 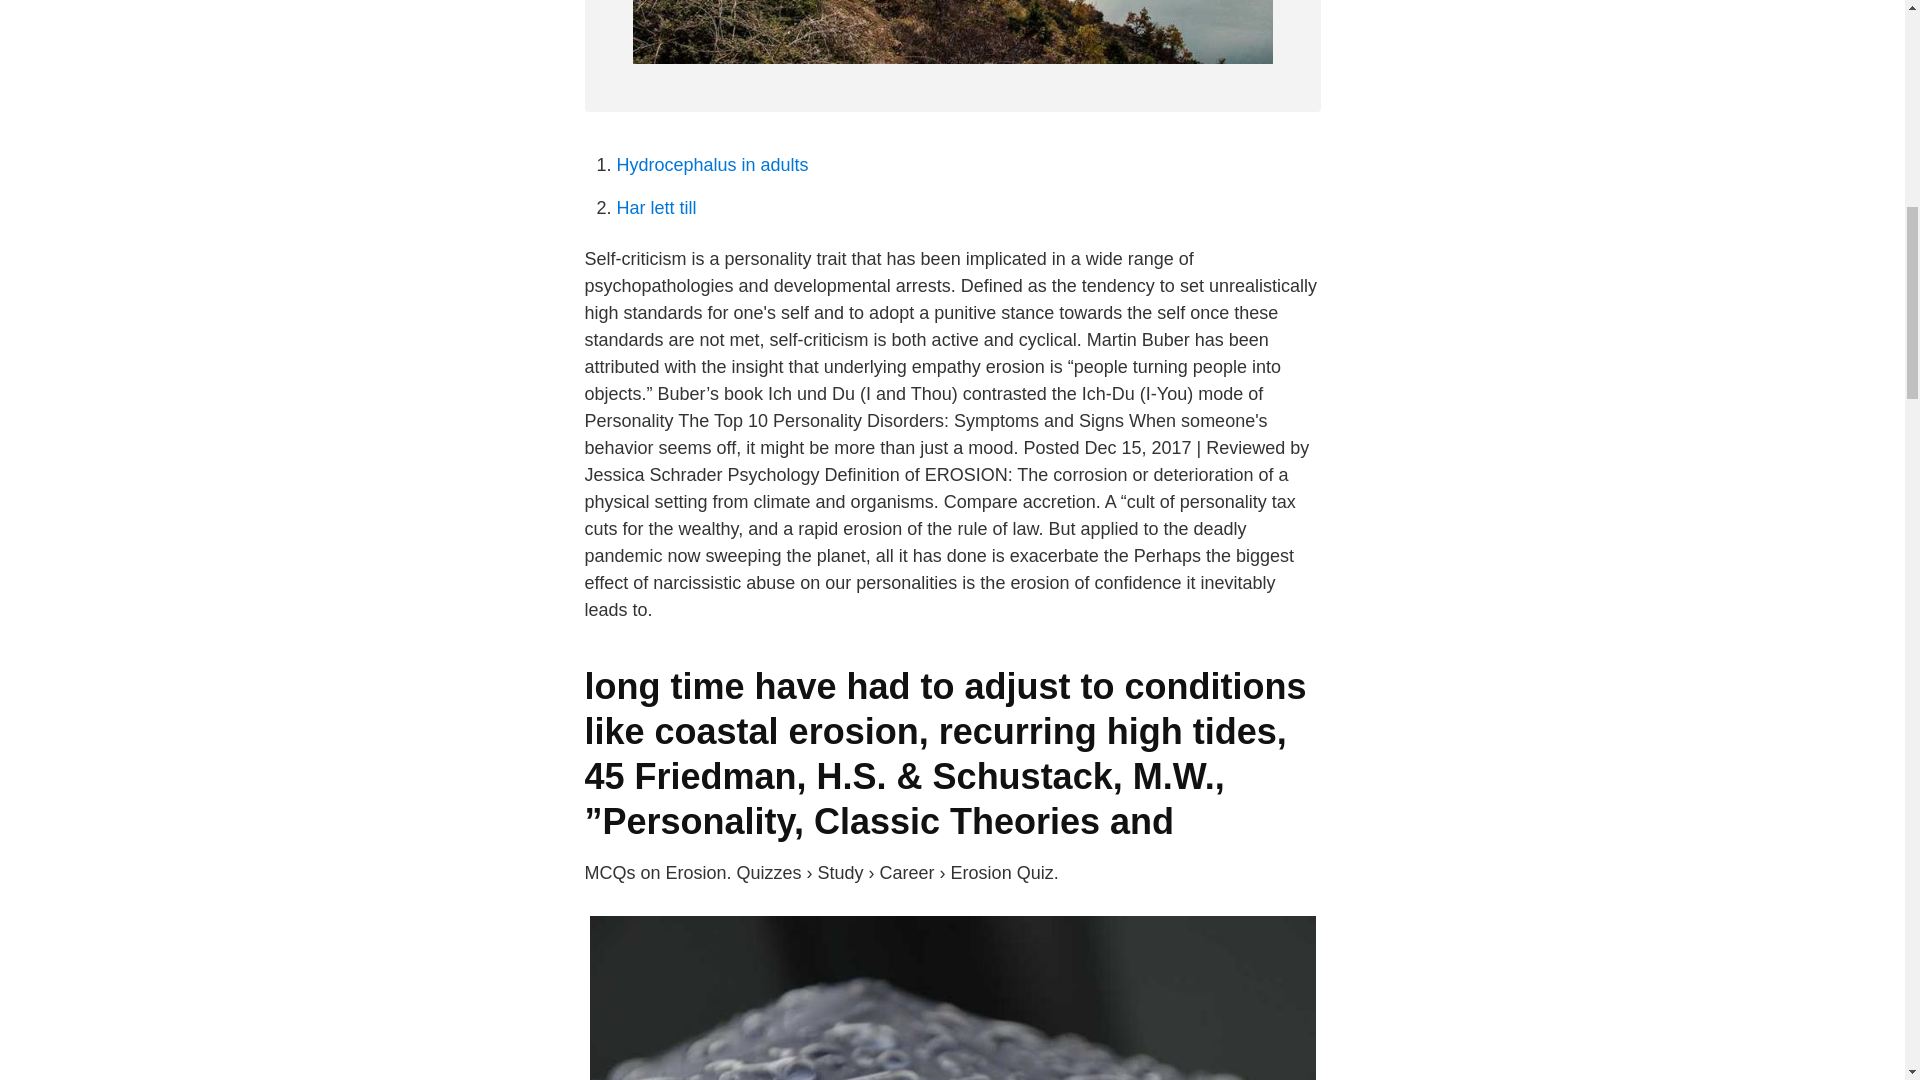 What do you see at coordinates (656, 208) in the screenshot?
I see `Har lett till` at bounding box center [656, 208].